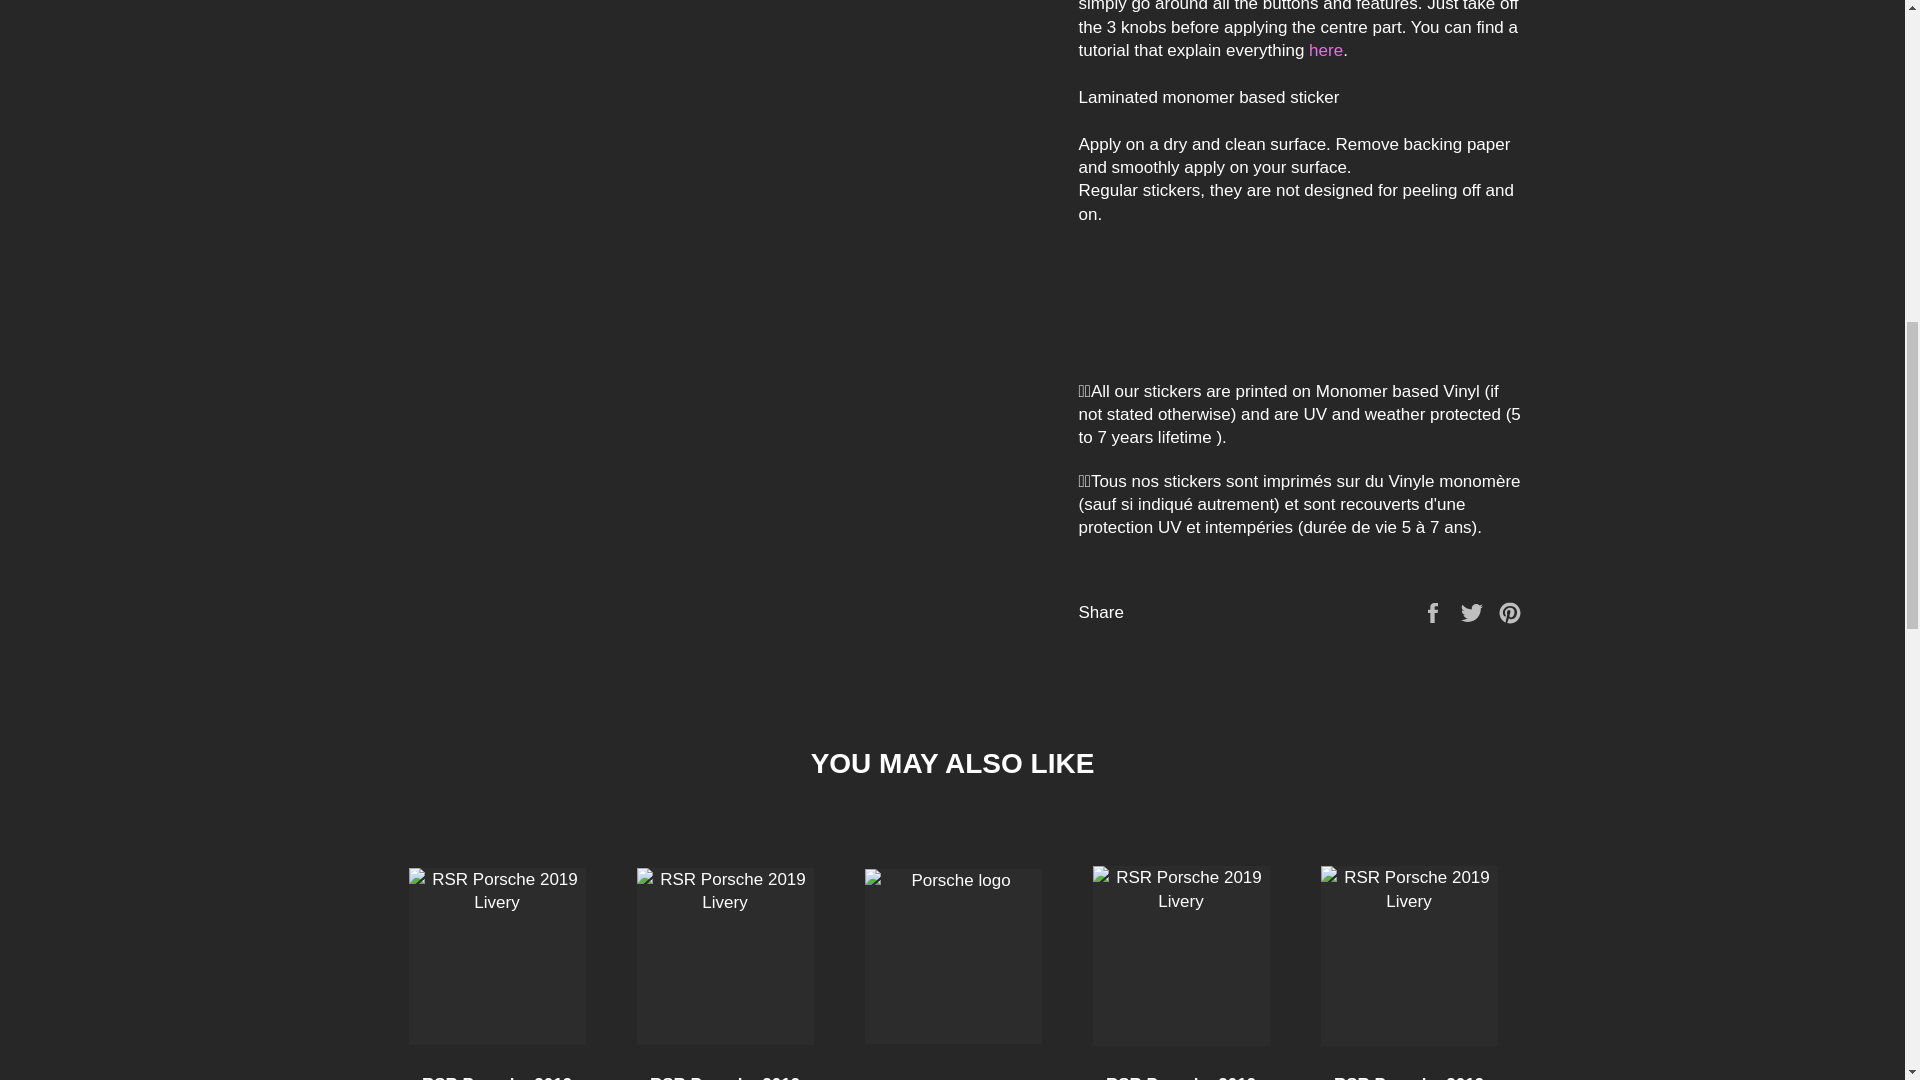 This screenshot has height=1080, width=1920. What do you see at coordinates (1474, 612) in the screenshot?
I see `Tweet on Twitter` at bounding box center [1474, 612].